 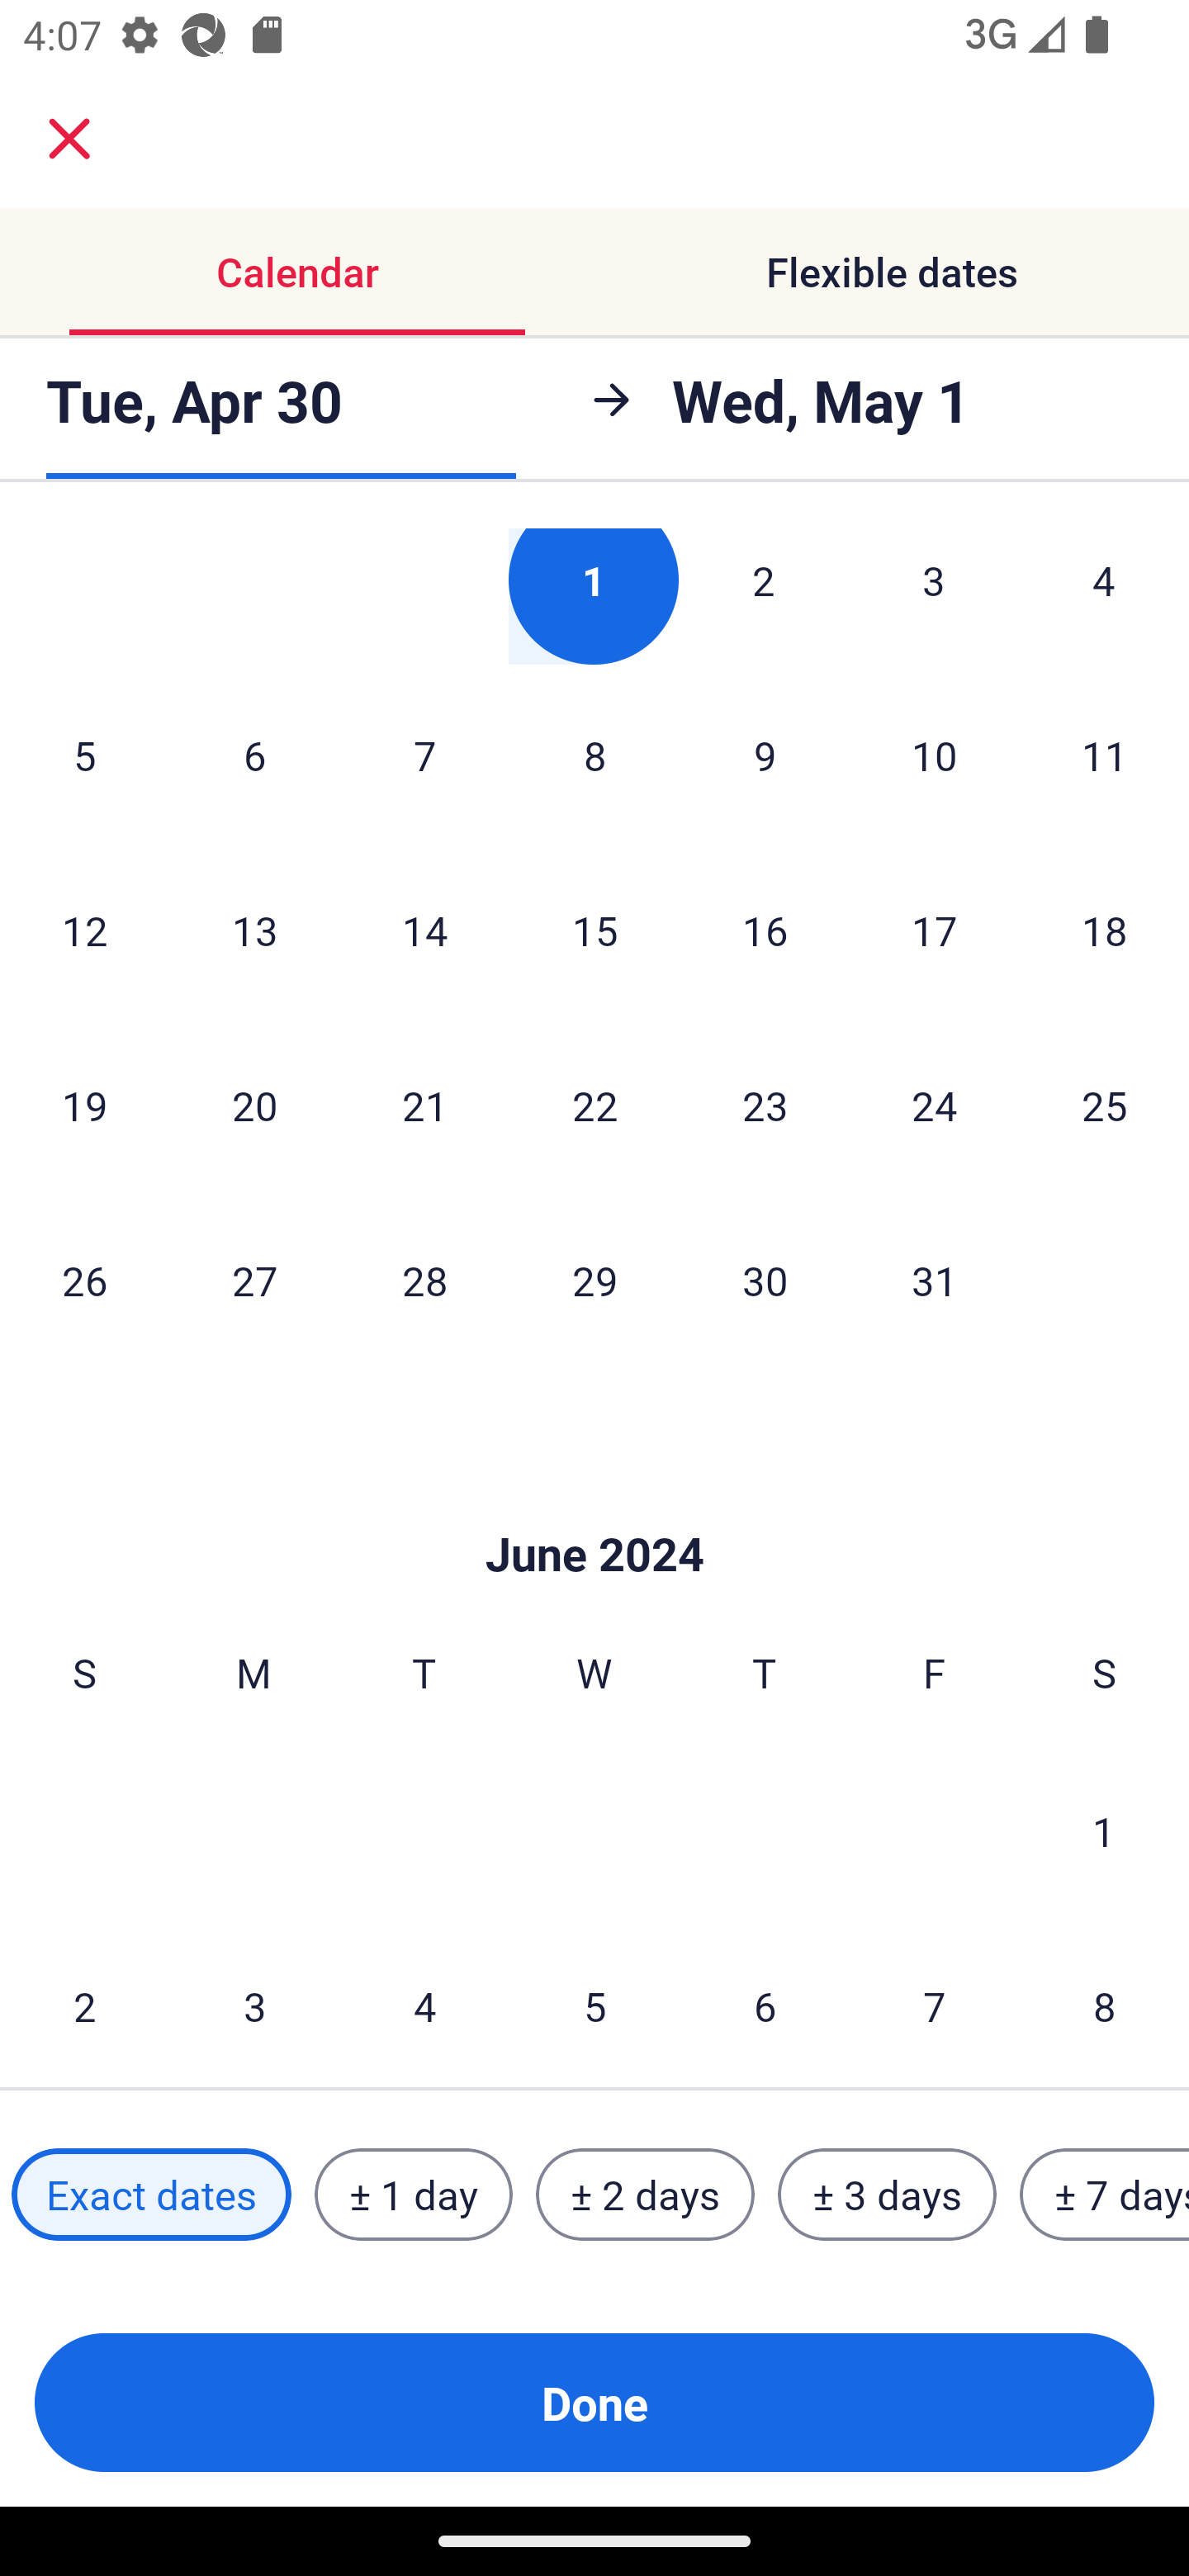 What do you see at coordinates (1104, 1831) in the screenshot?
I see `1 Saturday, June 1, 2024` at bounding box center [1104, 1831].